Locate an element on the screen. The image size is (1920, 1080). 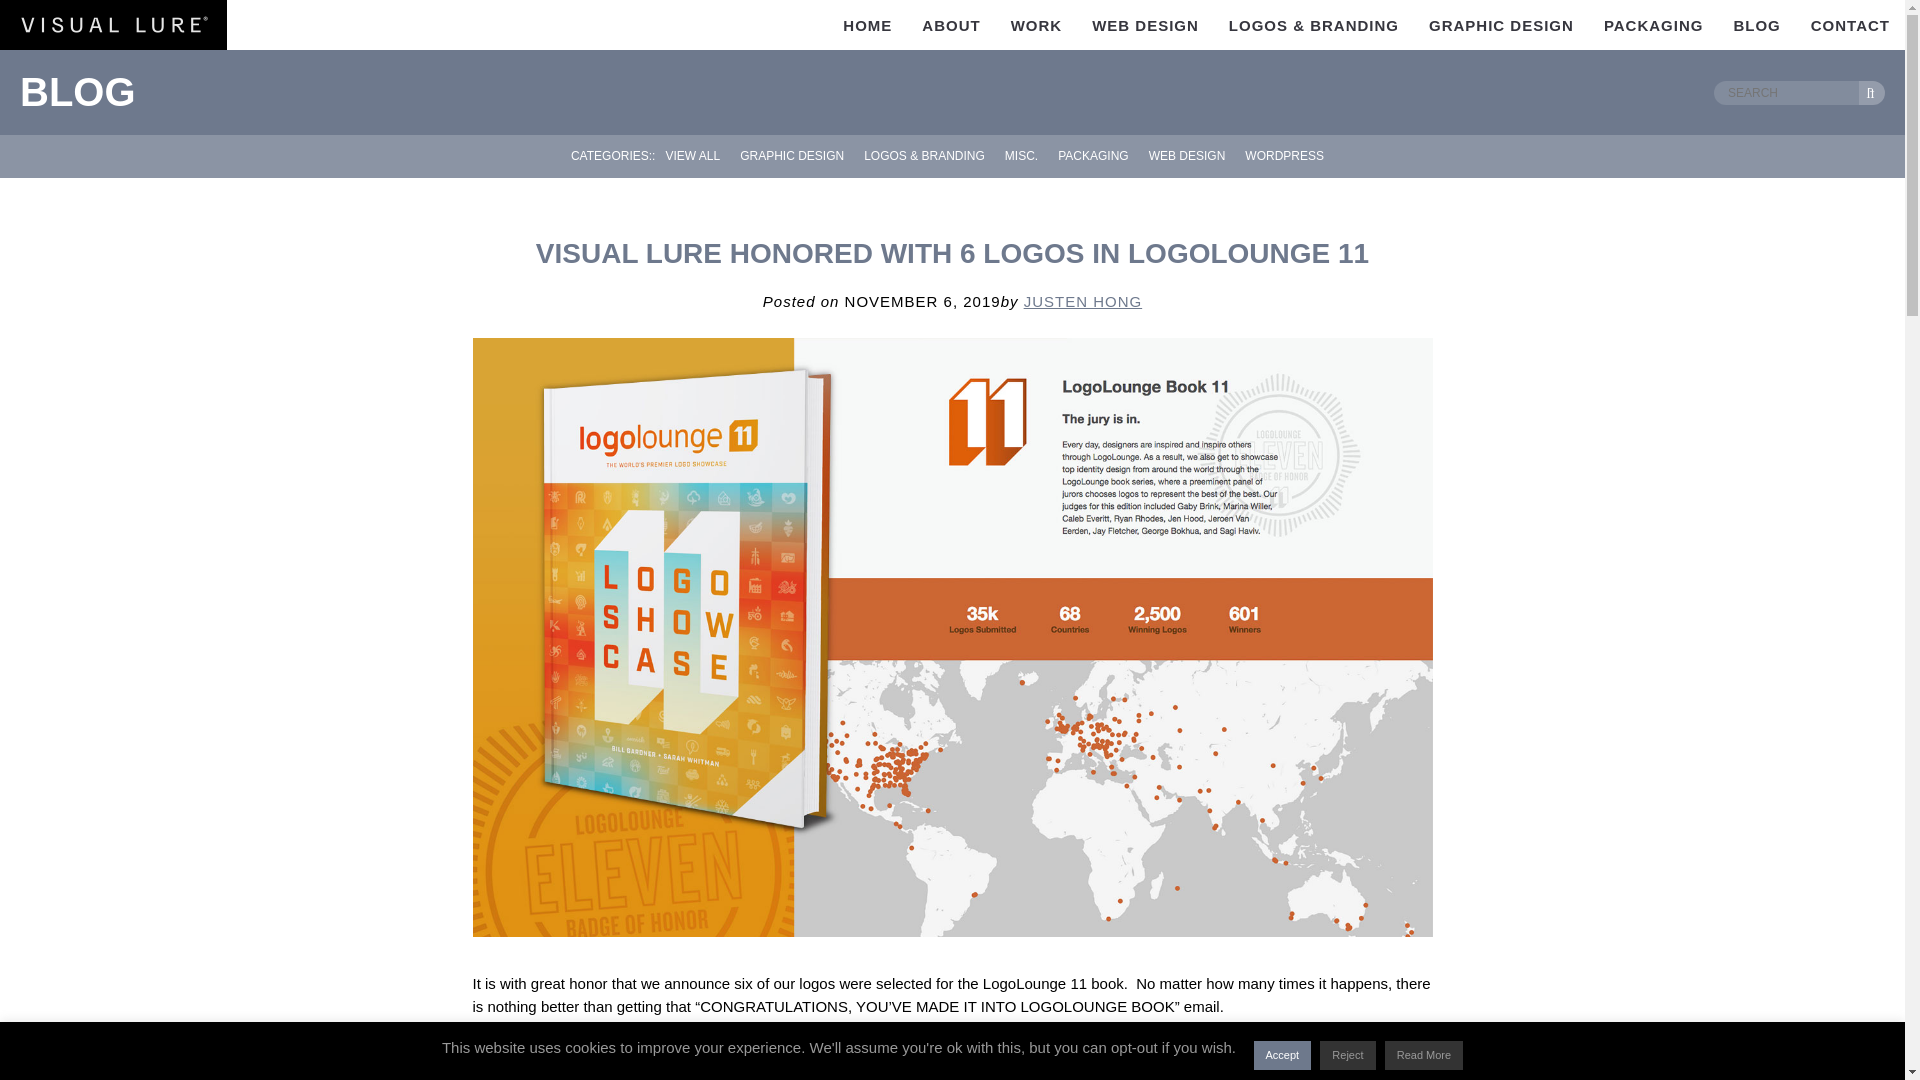
PACKAGING is located at coordinates (1654, 24).